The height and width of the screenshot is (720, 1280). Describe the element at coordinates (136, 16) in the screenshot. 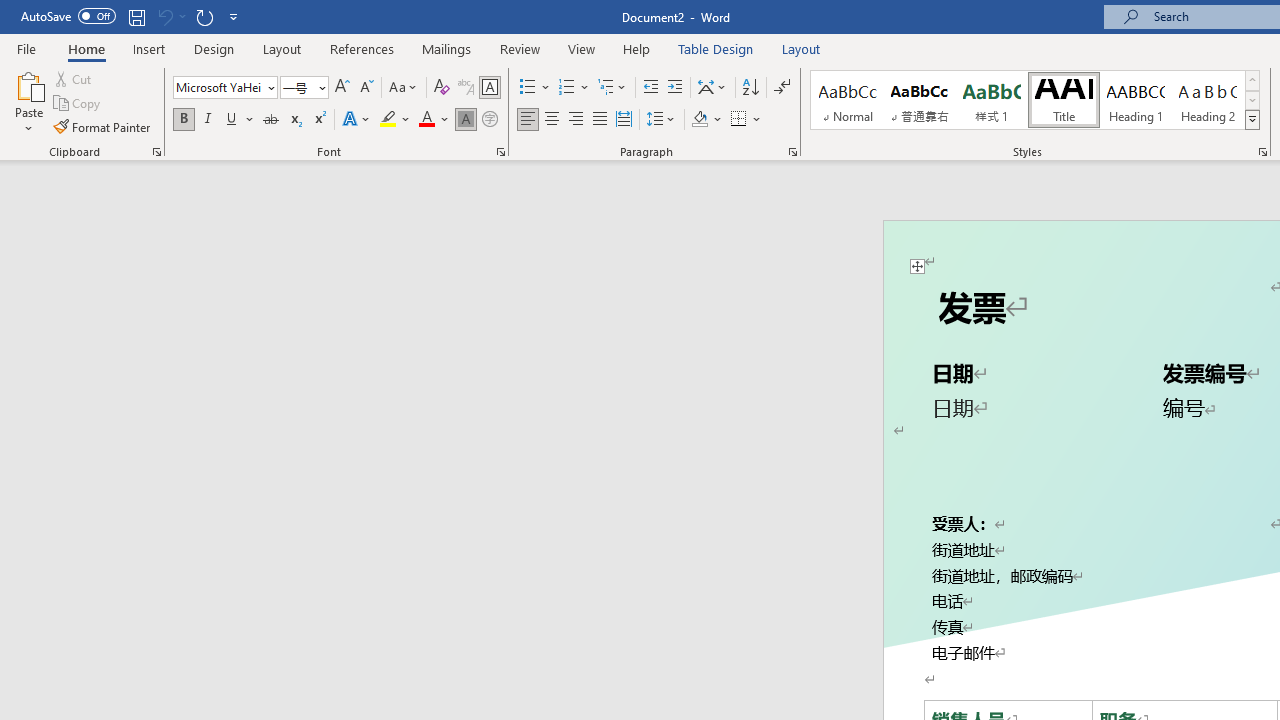

I see `Save` at that location.